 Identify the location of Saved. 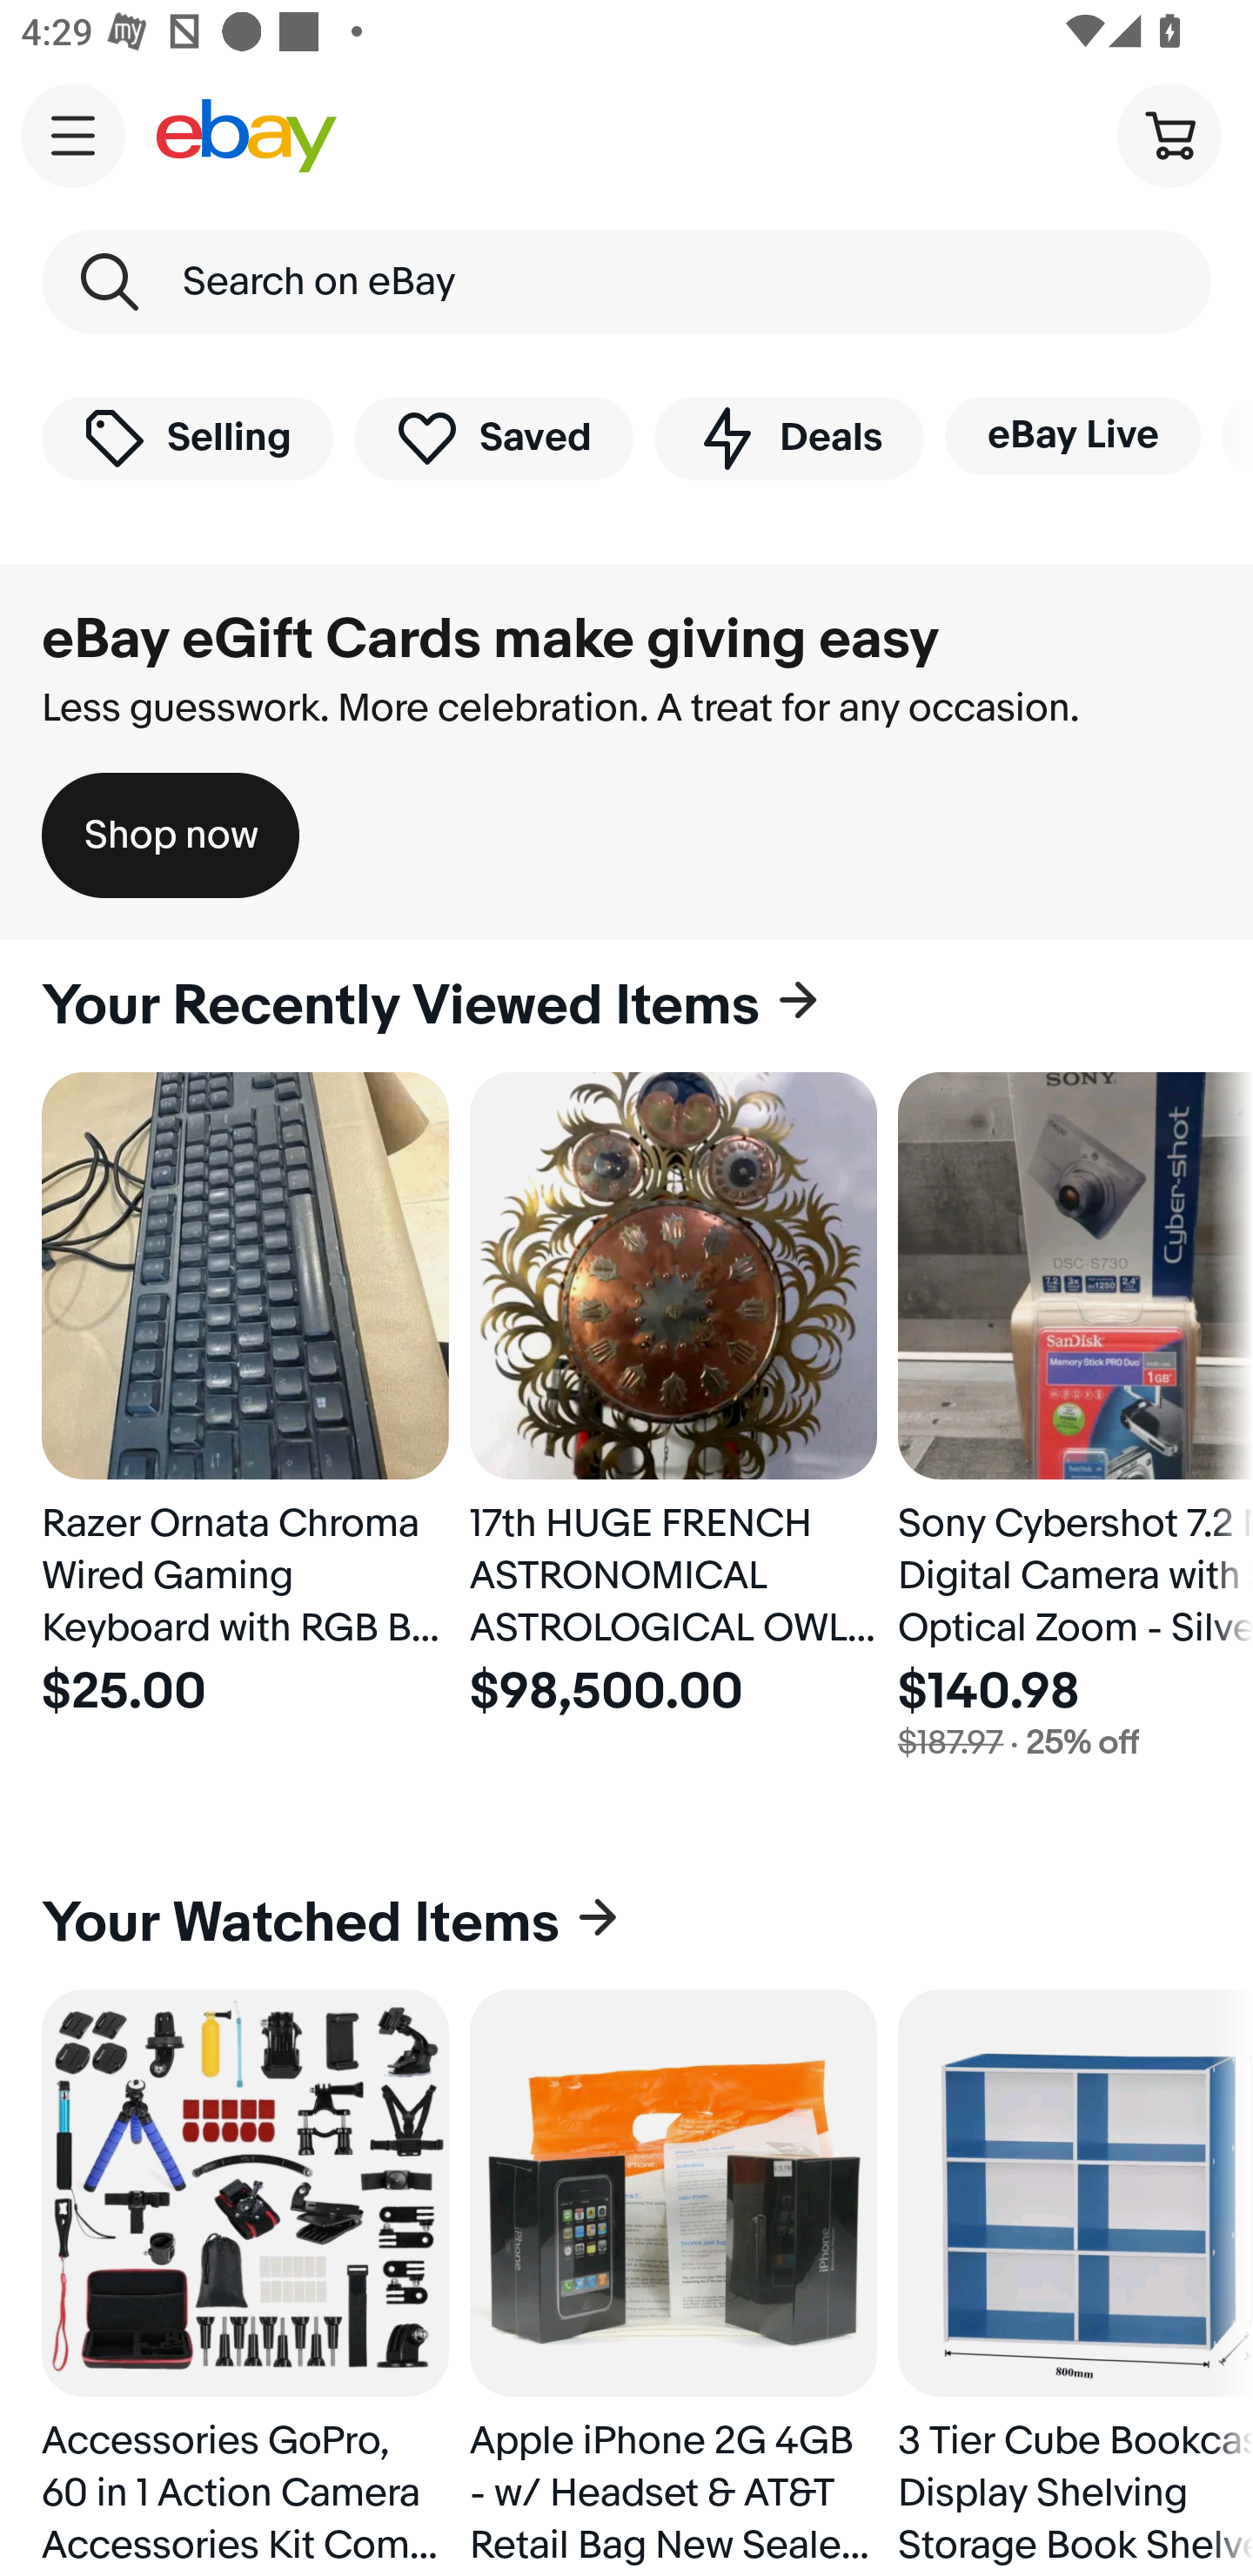
(494, 437).